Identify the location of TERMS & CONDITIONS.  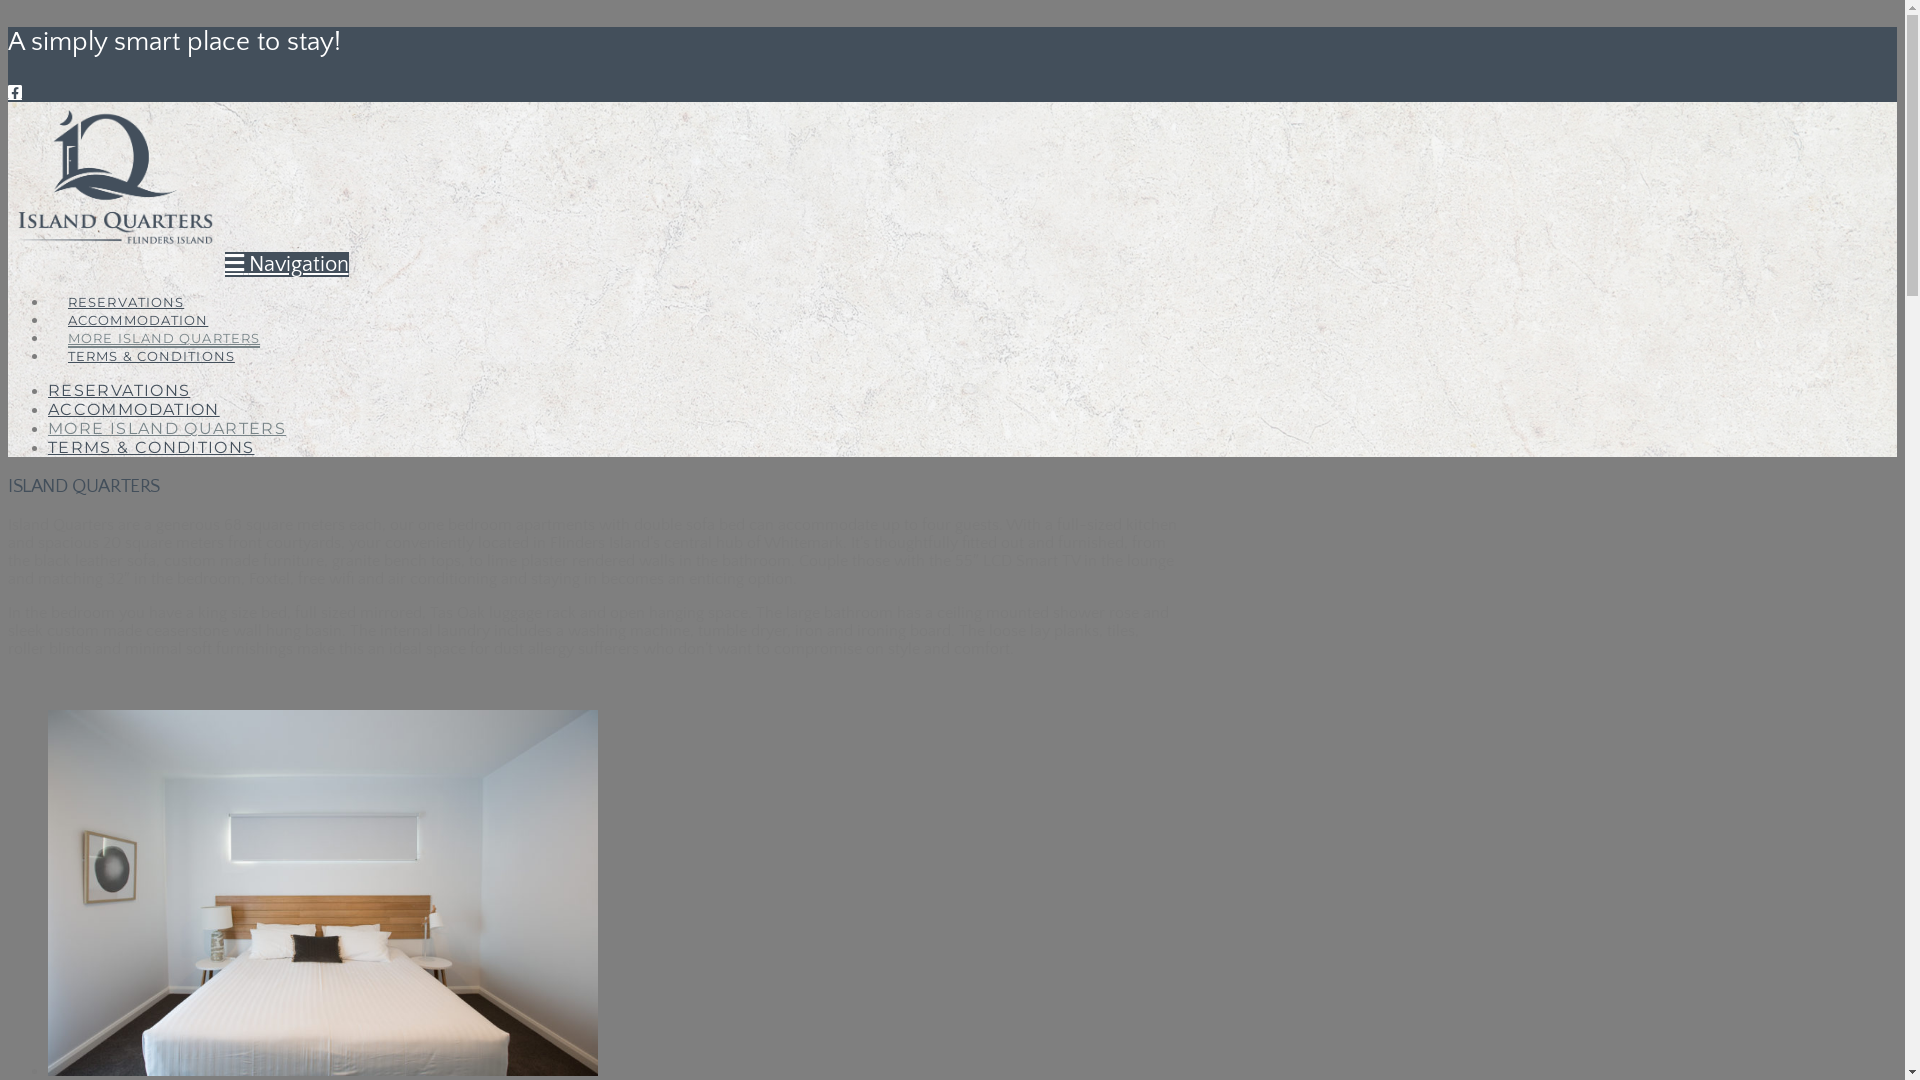
(151, 334).